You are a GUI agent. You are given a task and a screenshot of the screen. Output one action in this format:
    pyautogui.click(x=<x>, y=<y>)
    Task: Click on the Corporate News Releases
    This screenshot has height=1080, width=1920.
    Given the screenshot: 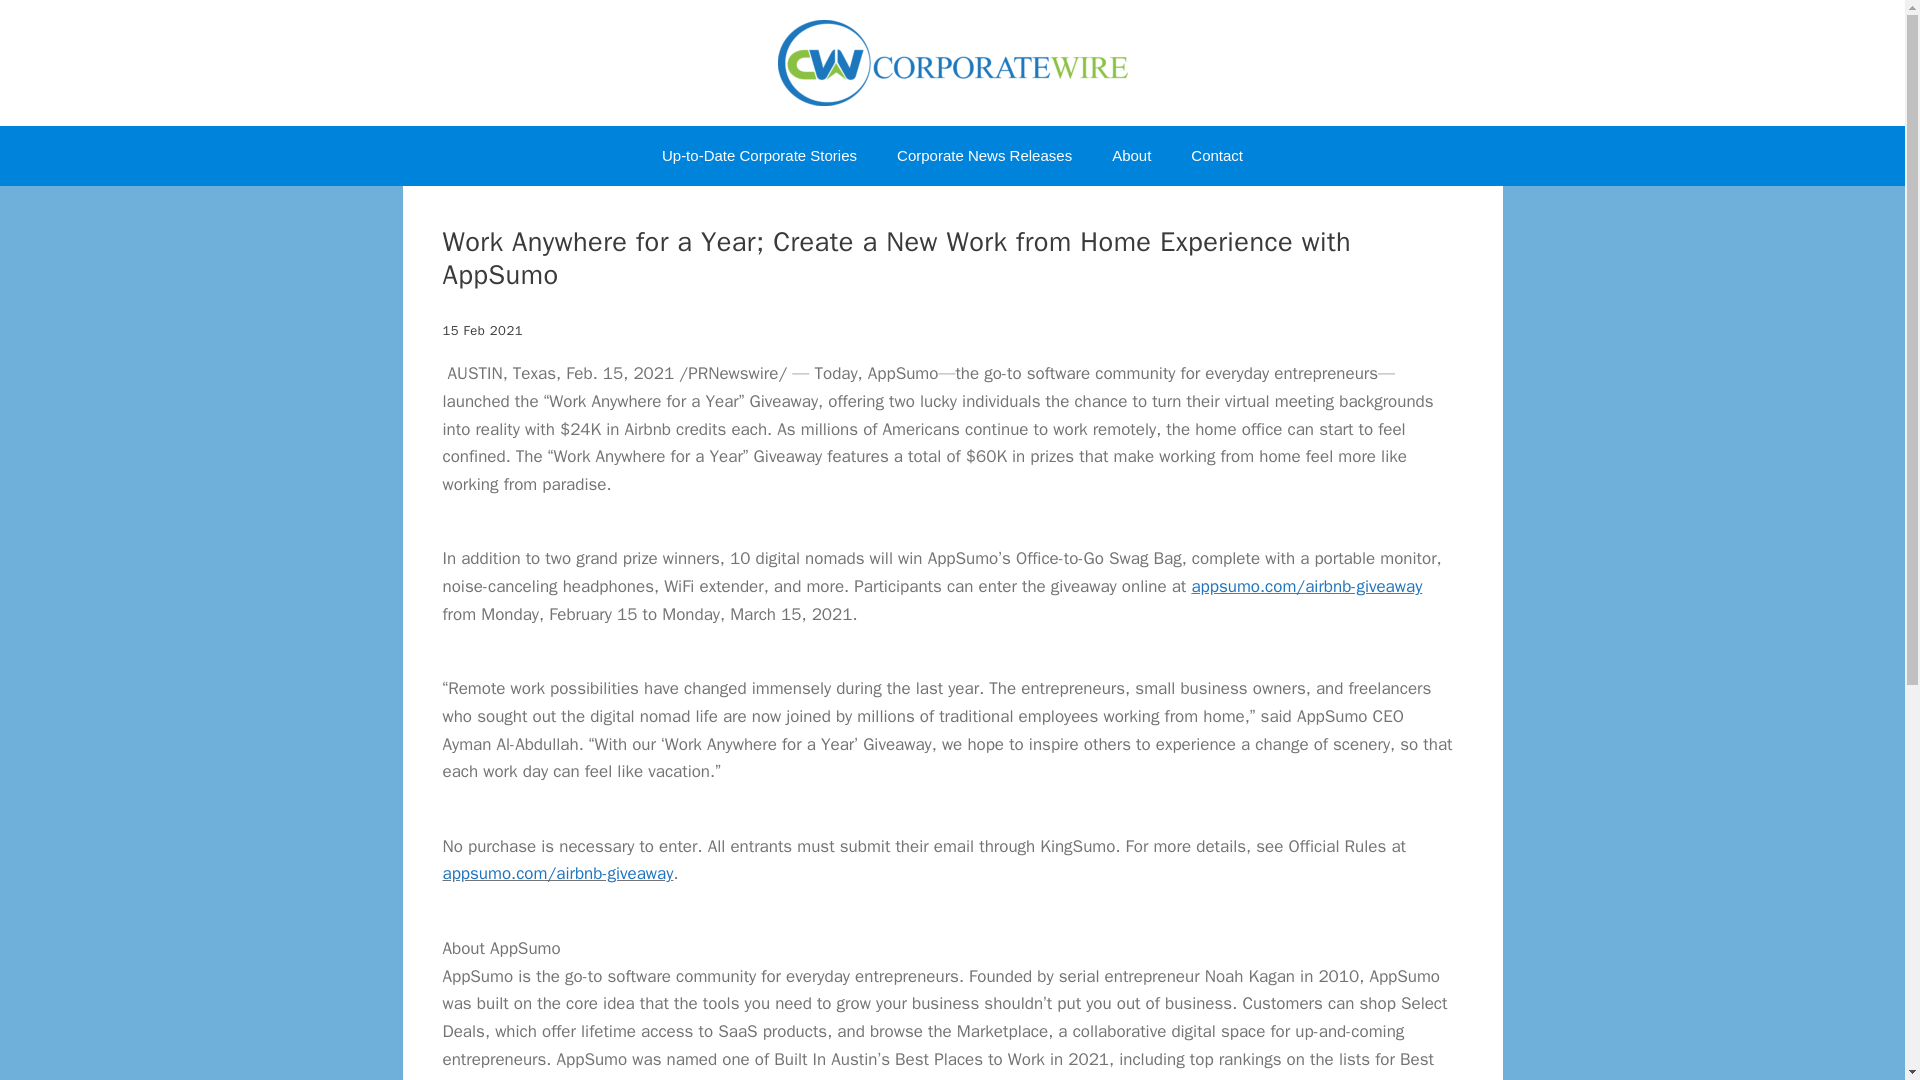 What is the action you would take?
    pyautogui.click(x=984, y=156)
    